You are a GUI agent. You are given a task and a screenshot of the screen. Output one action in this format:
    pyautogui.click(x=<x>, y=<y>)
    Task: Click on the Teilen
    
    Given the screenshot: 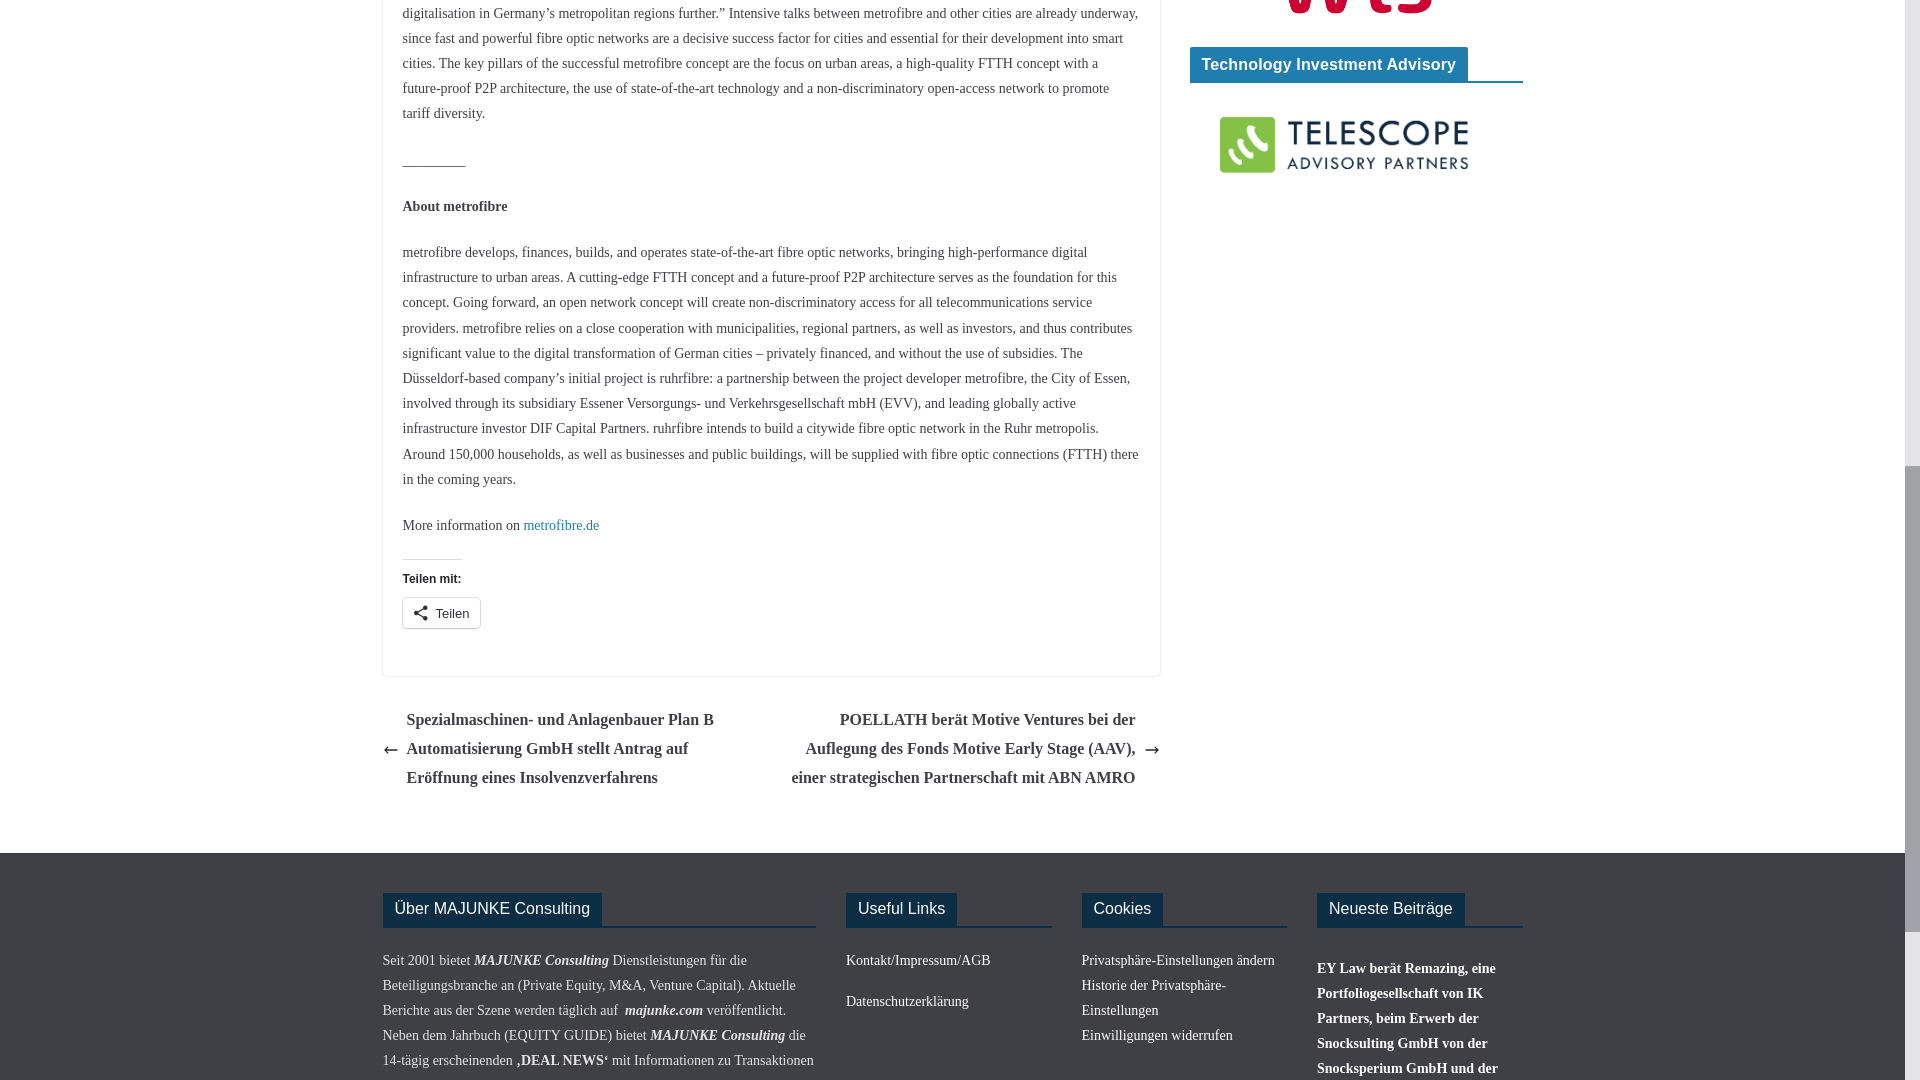 What is the action you would take?
    pyautogui.click(x=440, y=612)
    